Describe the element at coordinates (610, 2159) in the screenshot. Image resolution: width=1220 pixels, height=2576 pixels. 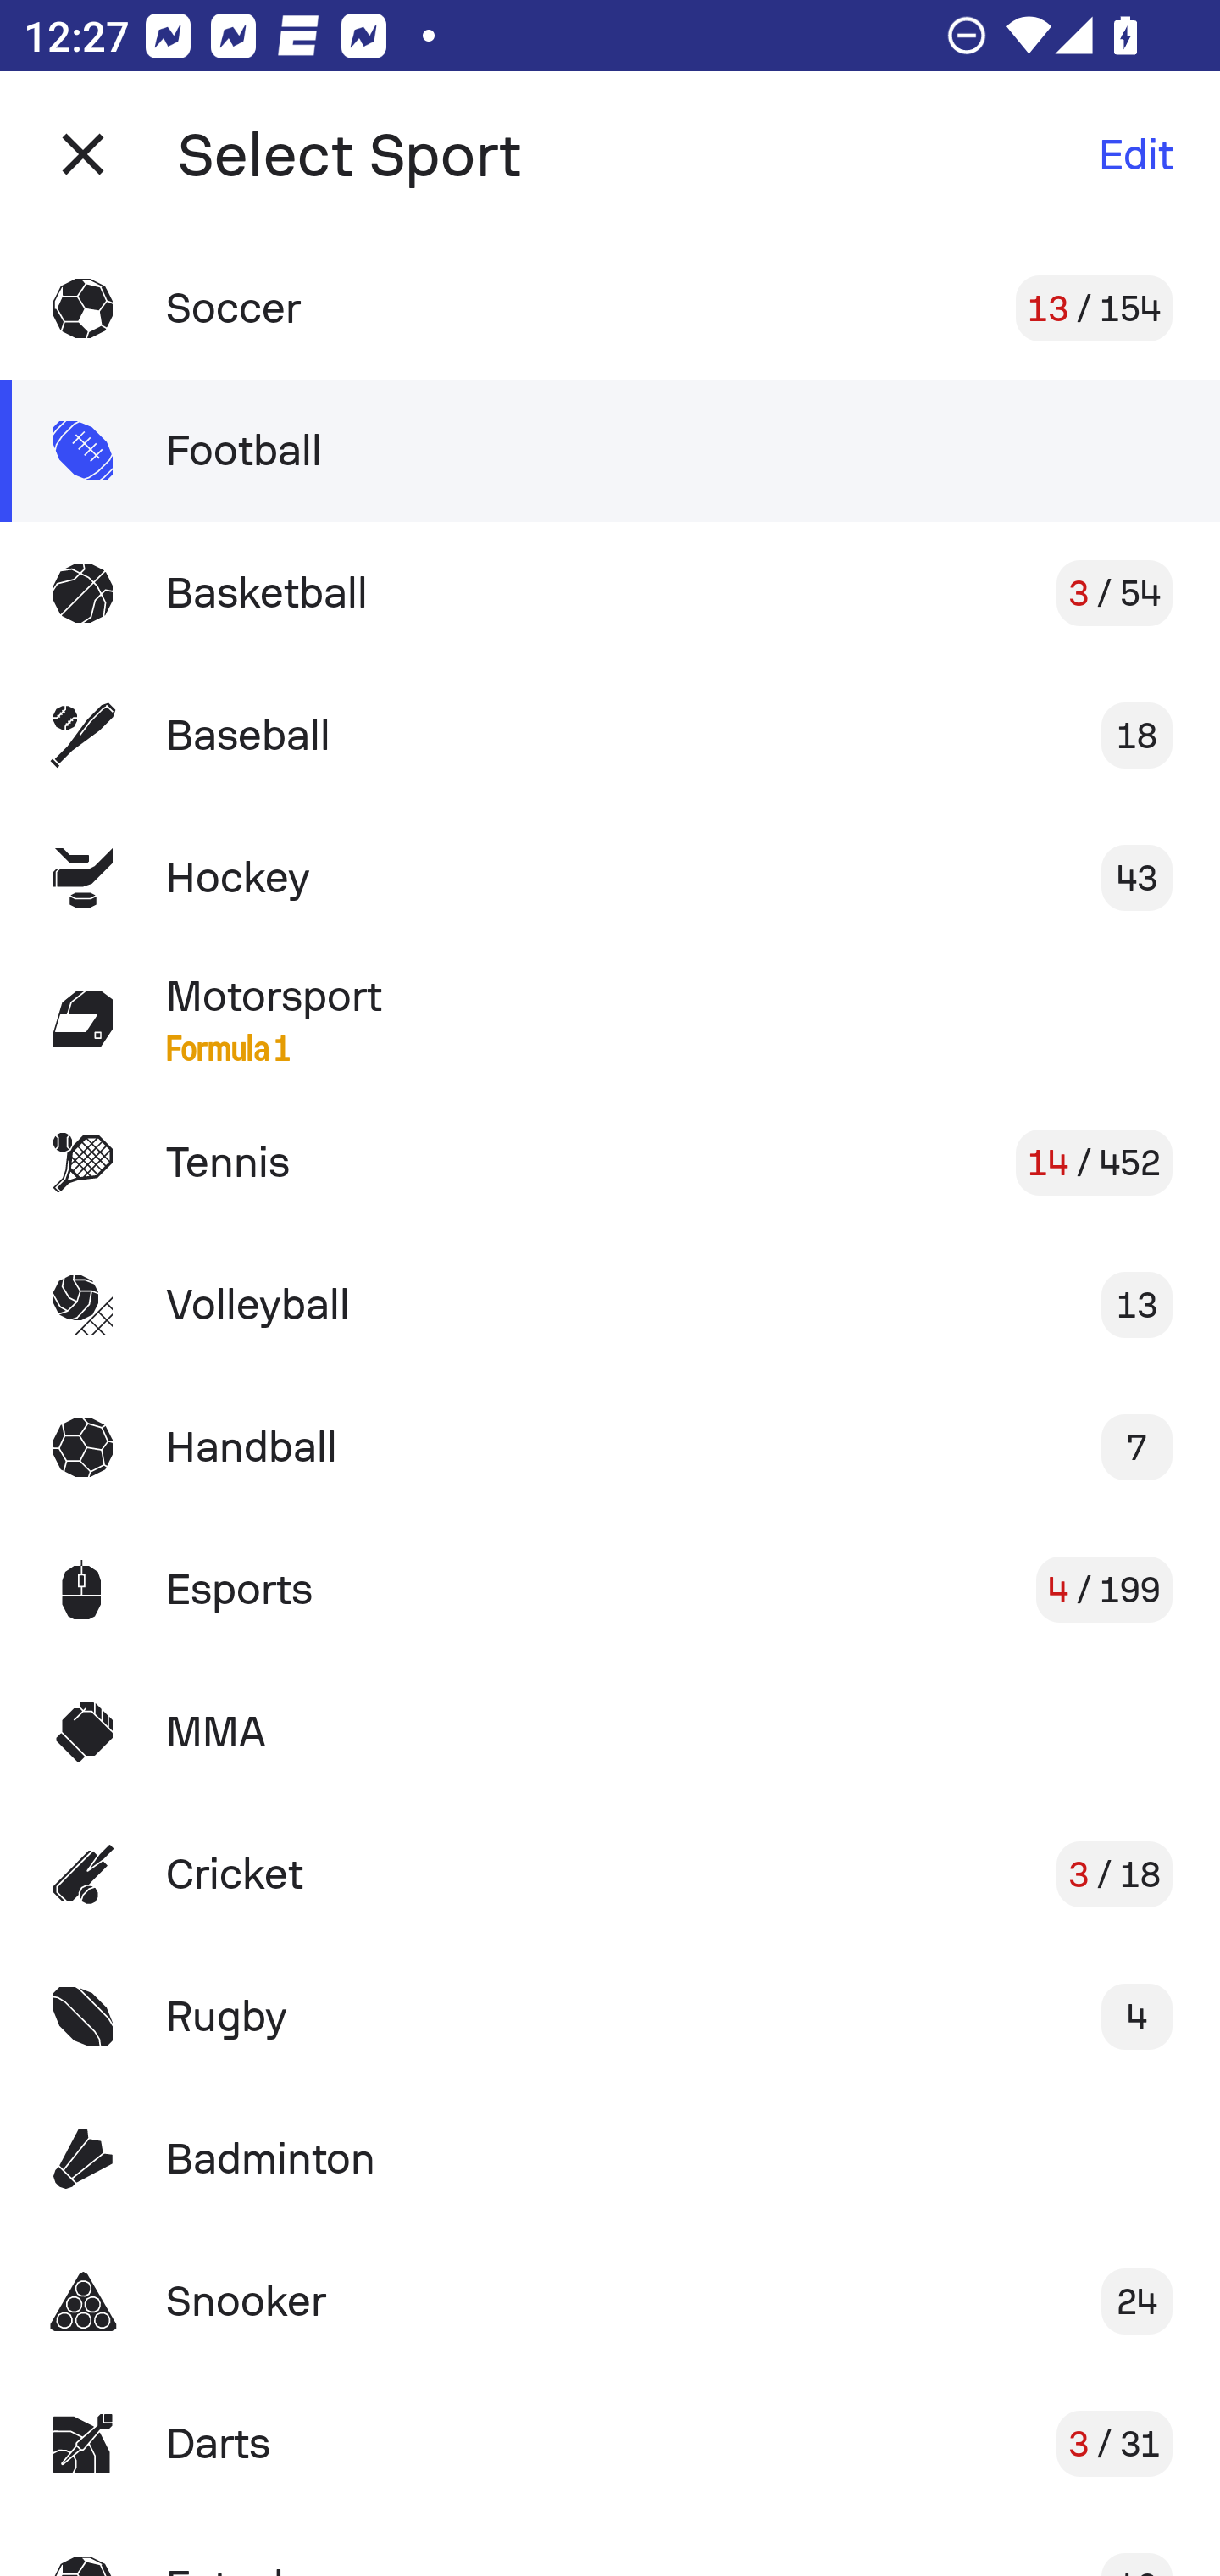
I see `Badminton` at that location.